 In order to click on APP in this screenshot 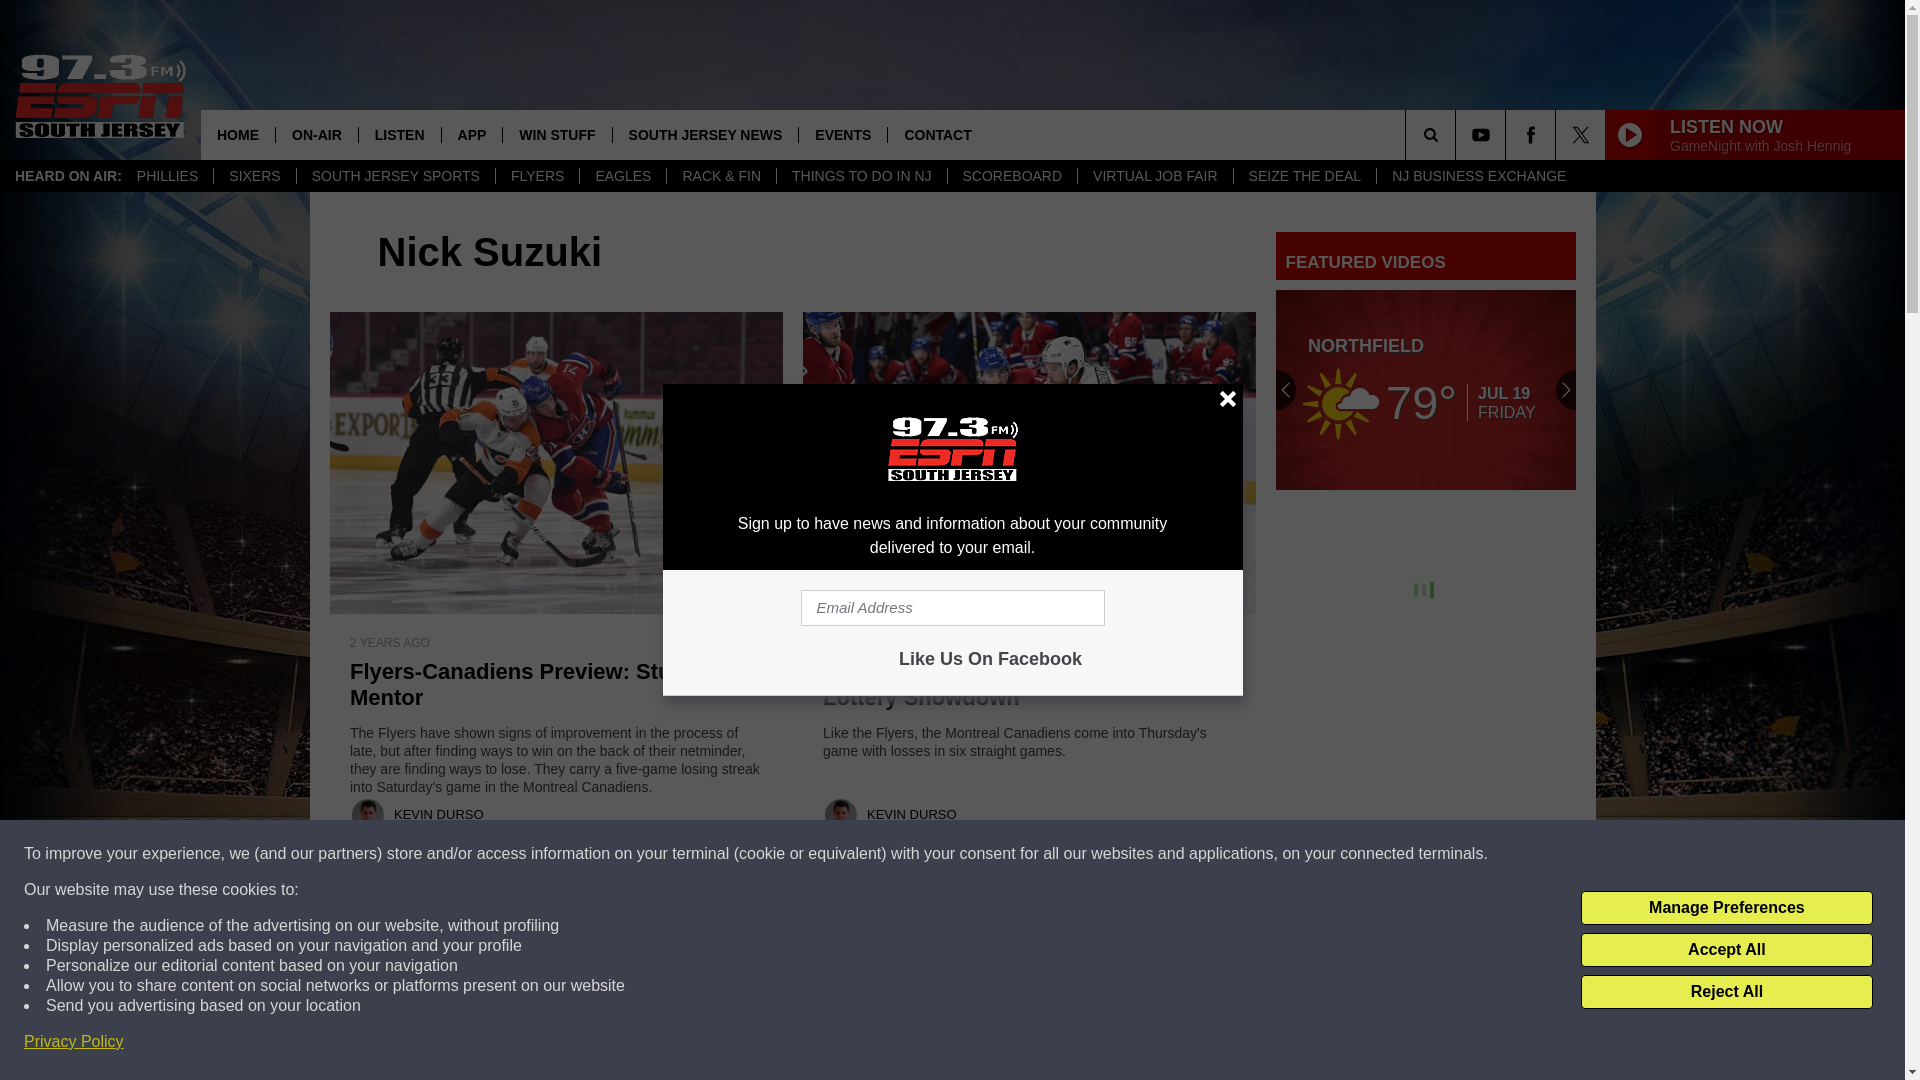, I will do `click(472, 134)`.